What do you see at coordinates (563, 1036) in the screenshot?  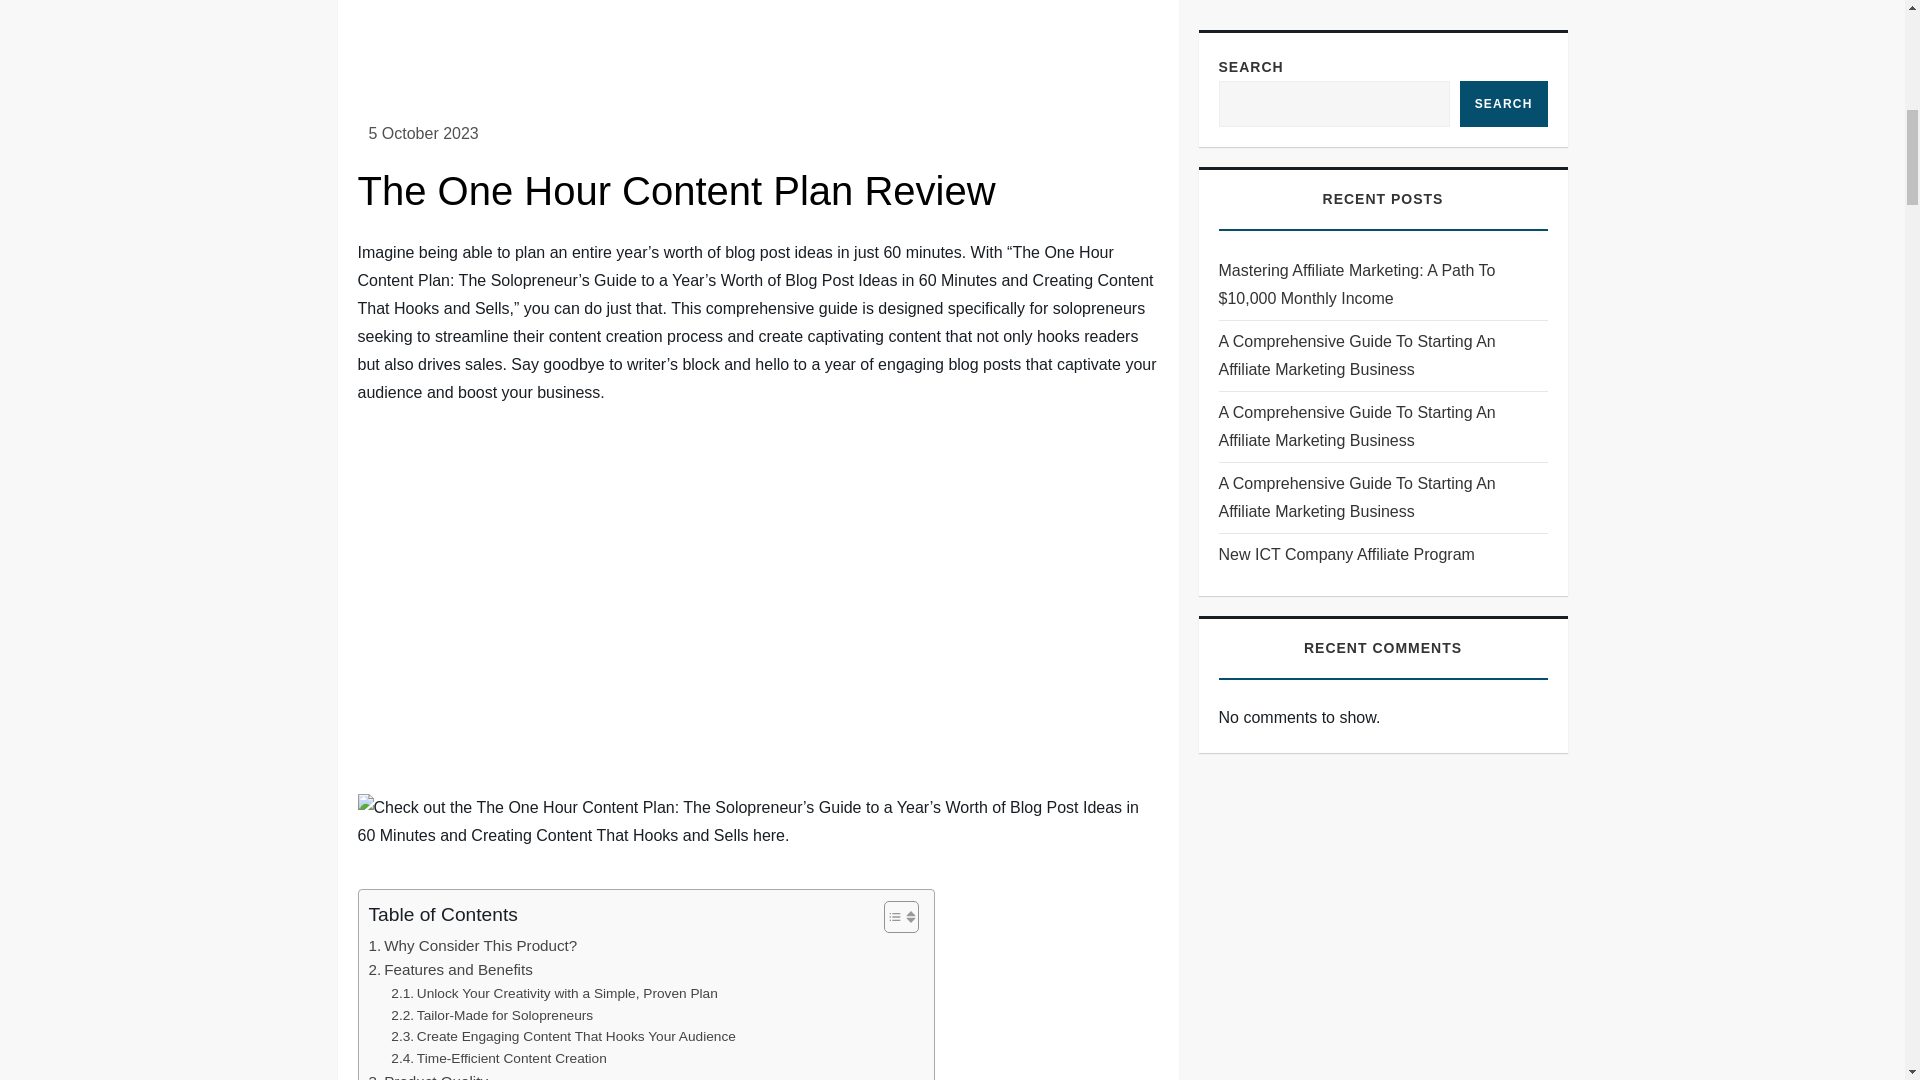 I see `Create Engaging Content That Hooks Your Audience` at bounding box center [563, 1036].